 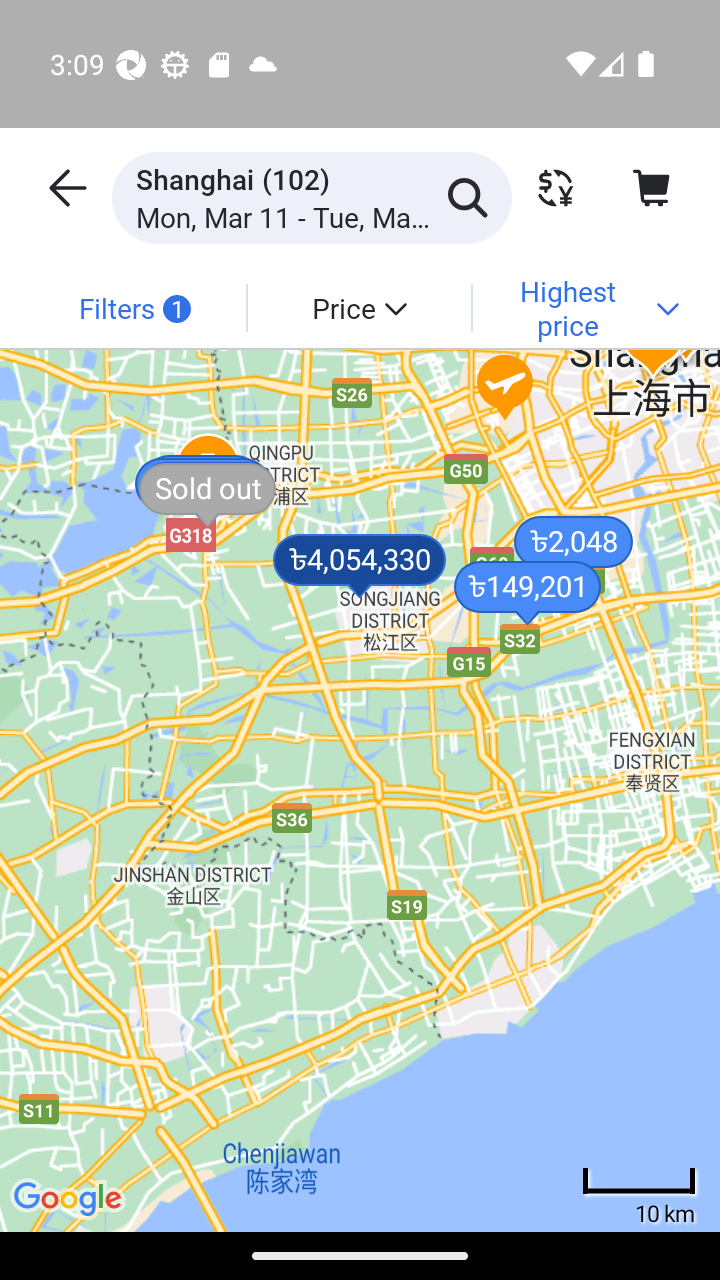 What do you see at coordinates (358, 307) in the screenshot?
I see `Price` at bounding box center [358, 307].